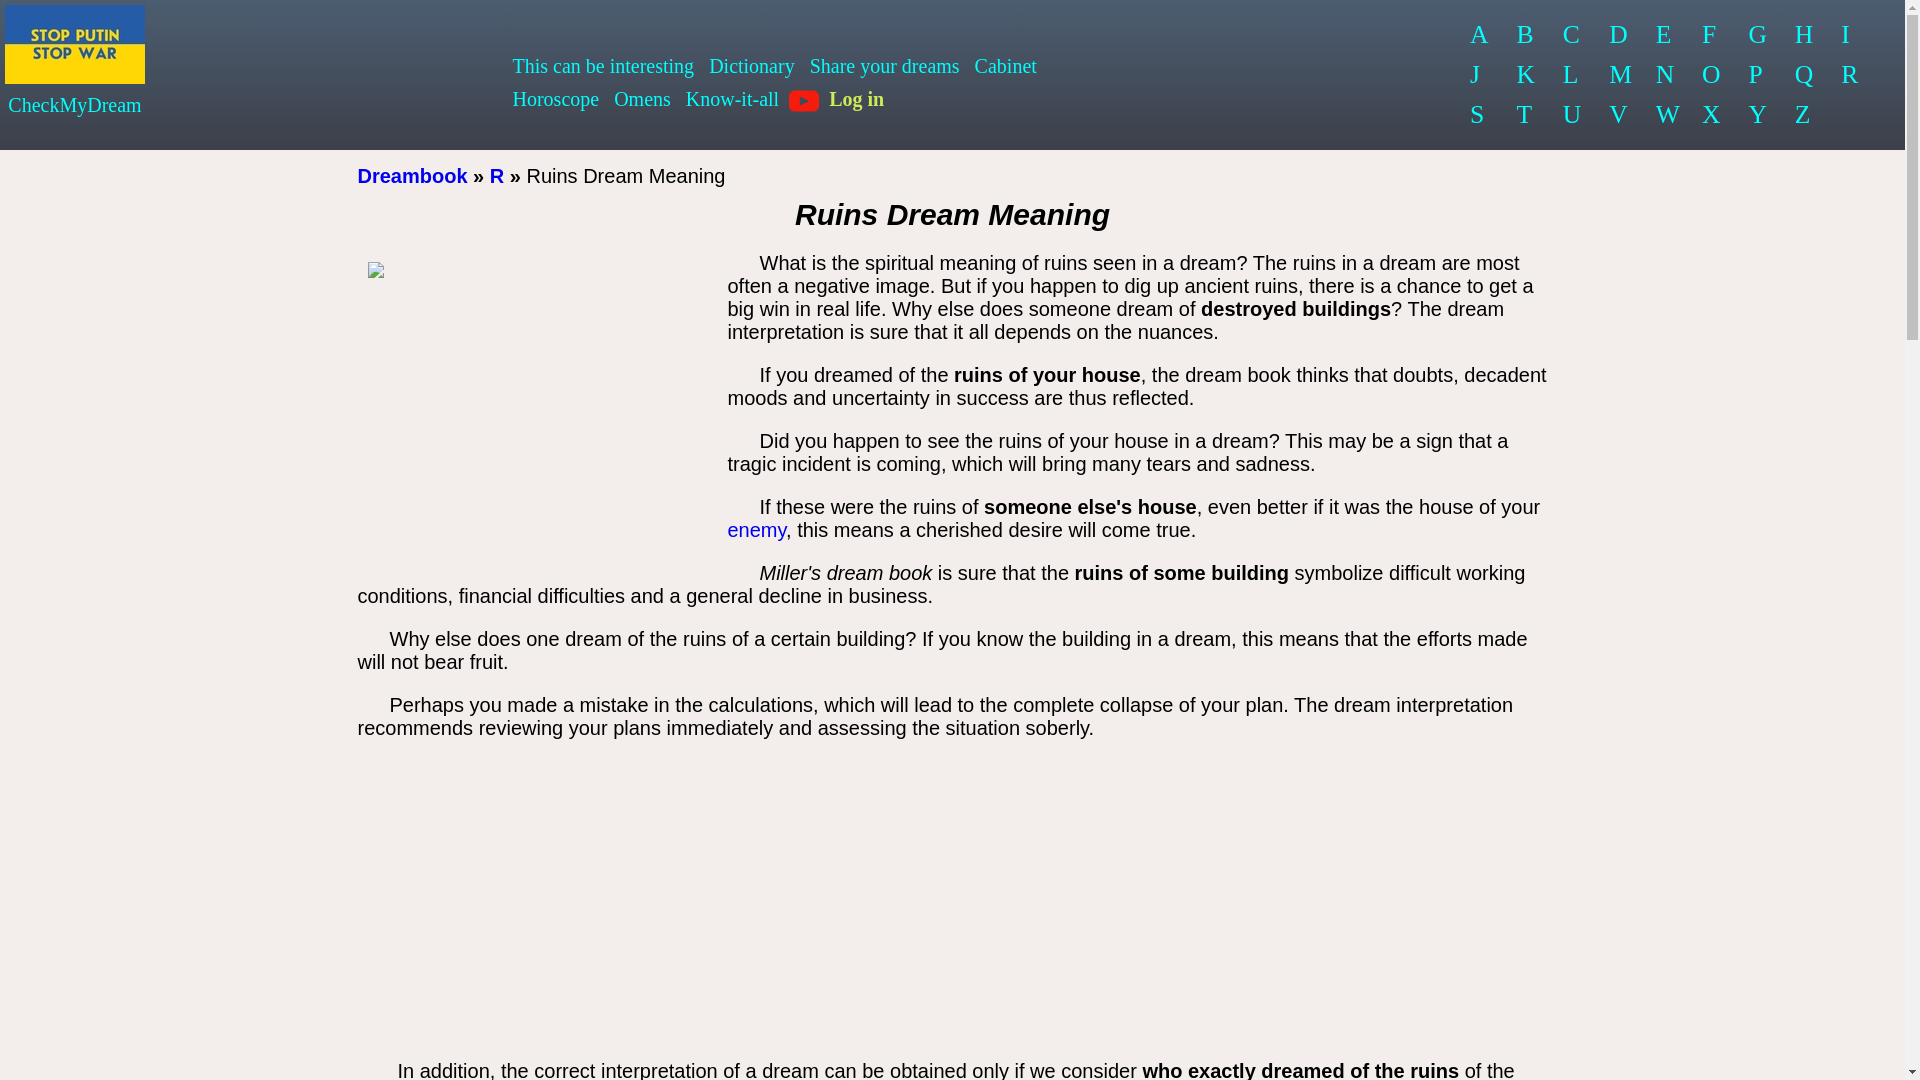 The height and width of the screenshot is (1080, 1920). Describe the element at coordinates (1850, 75) in the screenshot. I see `R` at that location.